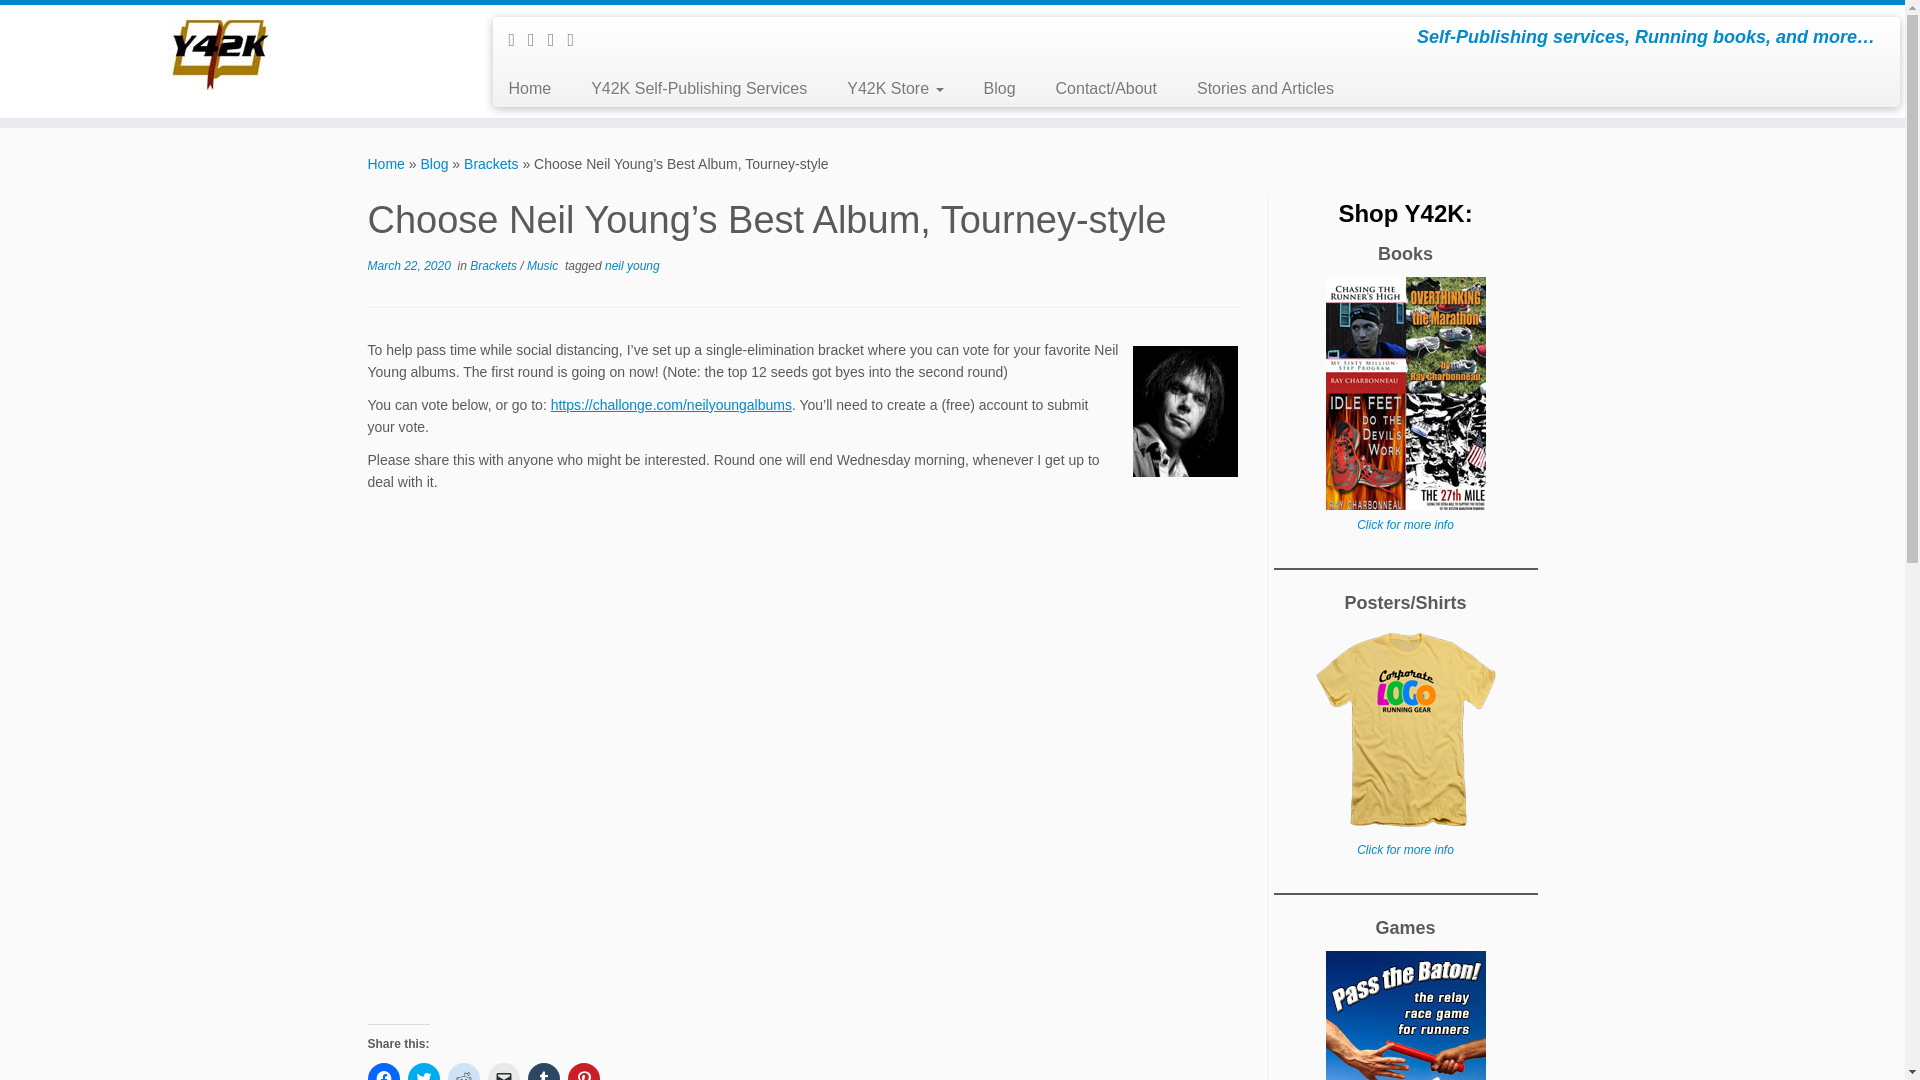 The image size is (1920, 1080). I want to click on Brackets, so click(495, 266).